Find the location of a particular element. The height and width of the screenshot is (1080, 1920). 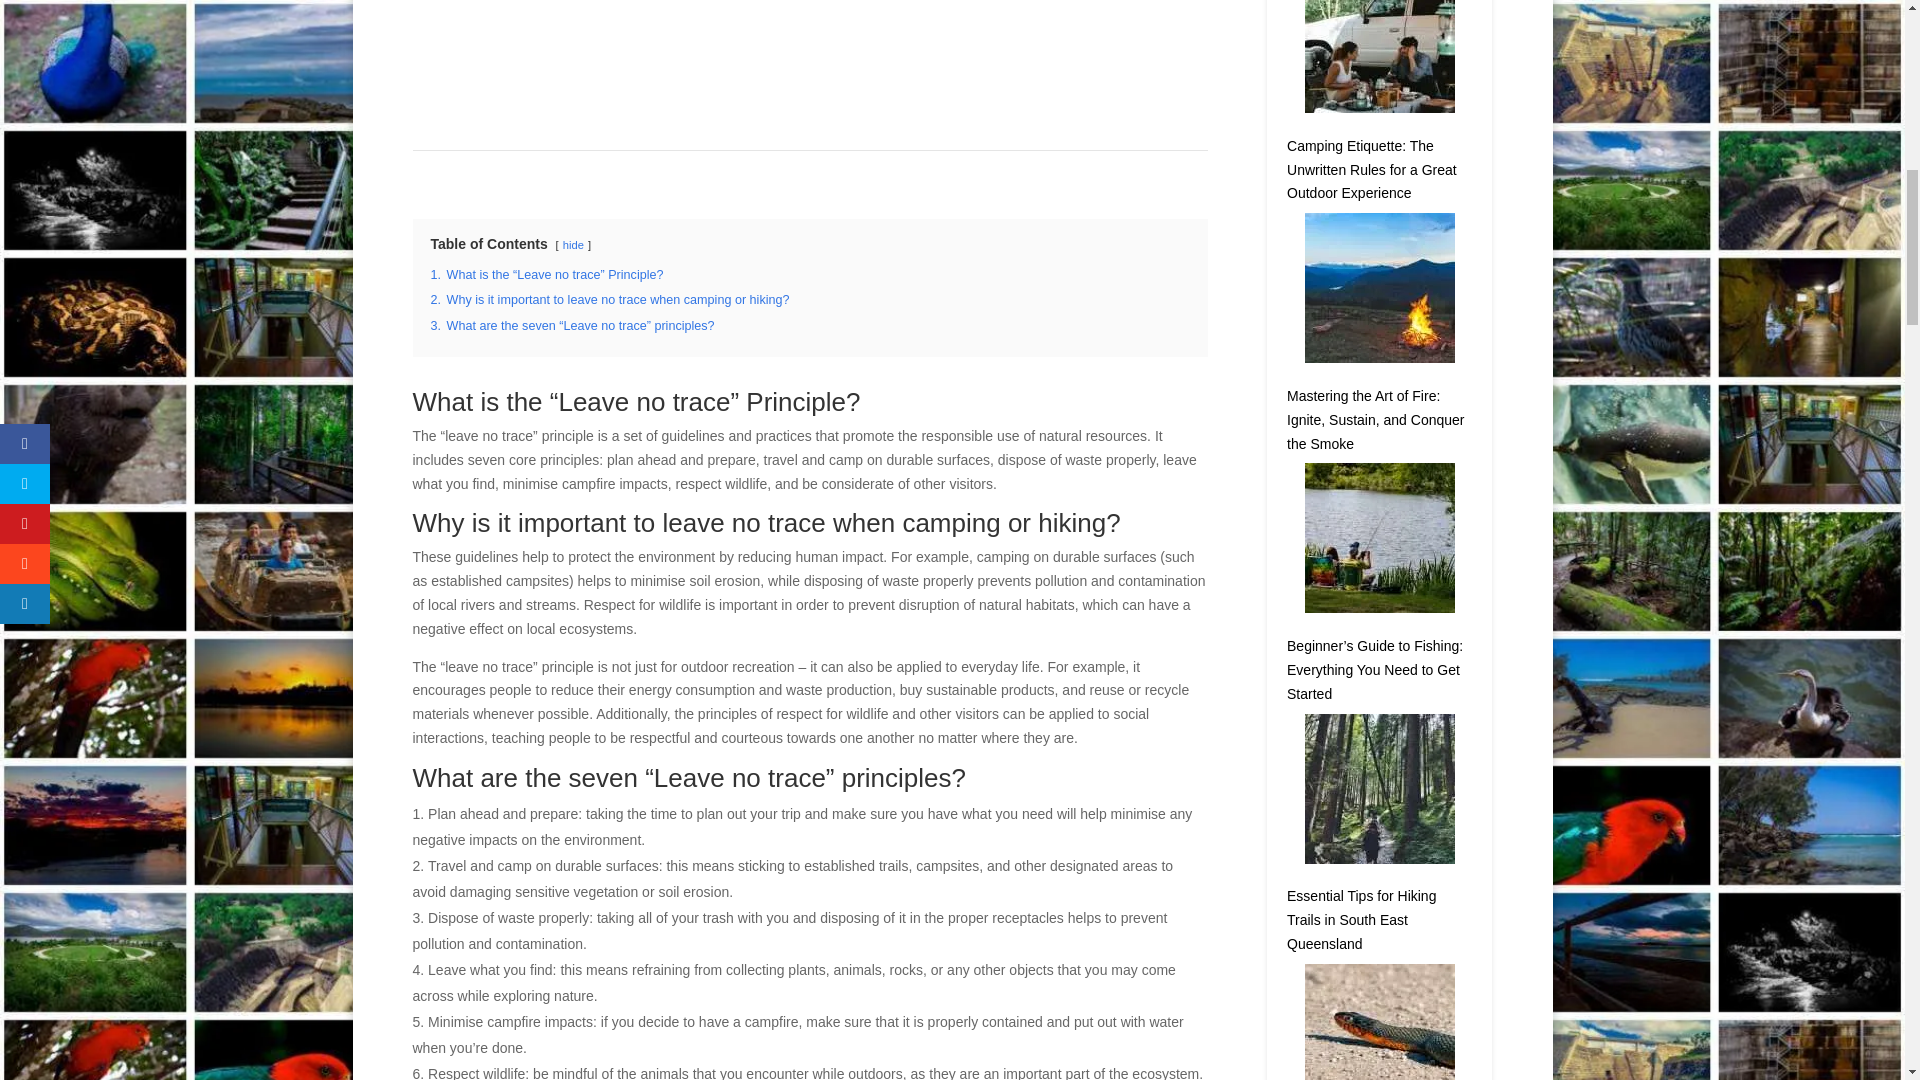

Essential Tips for Hiking Trails in South East Queensland 6 is located at coordinates (1380, 788).